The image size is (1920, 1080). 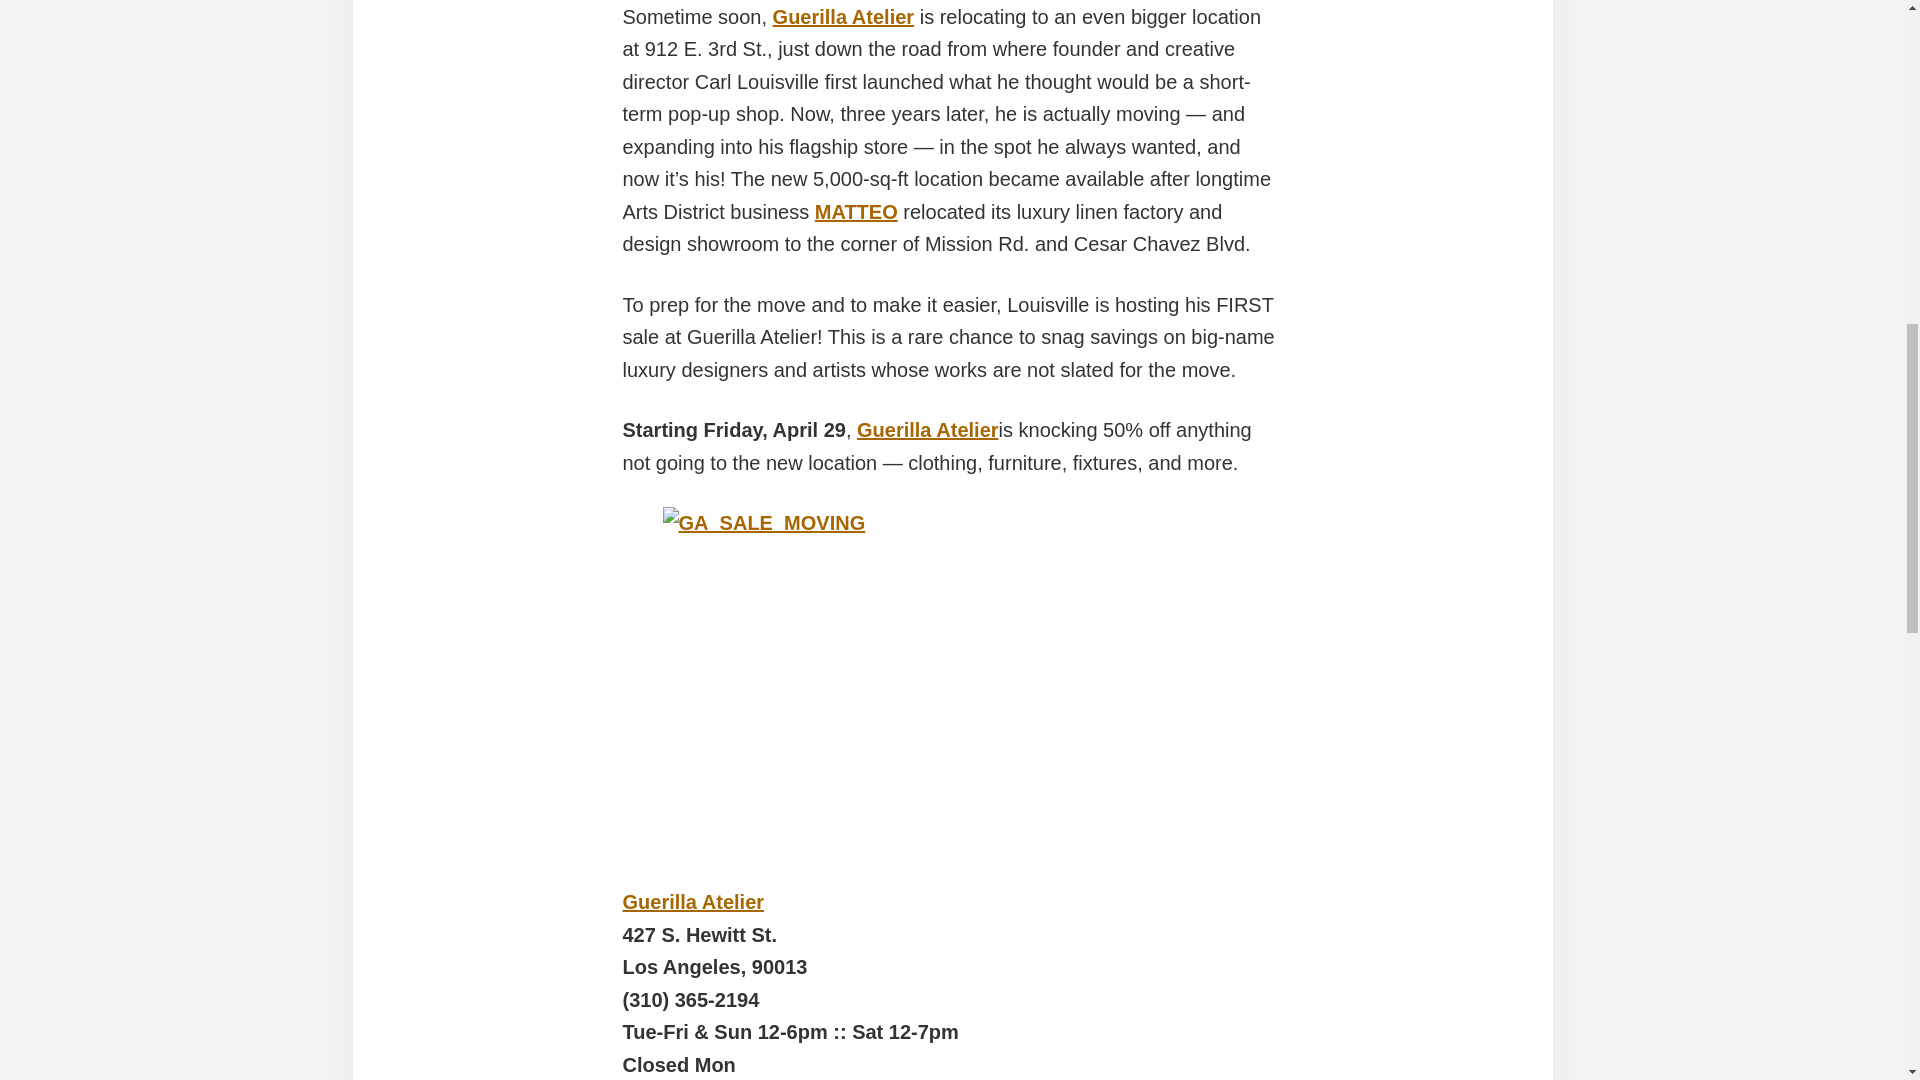 What do you see at coordinates (844, 17) in the screenshot?
I see `Guerilla Atelier` at bounding box center [844, 17].